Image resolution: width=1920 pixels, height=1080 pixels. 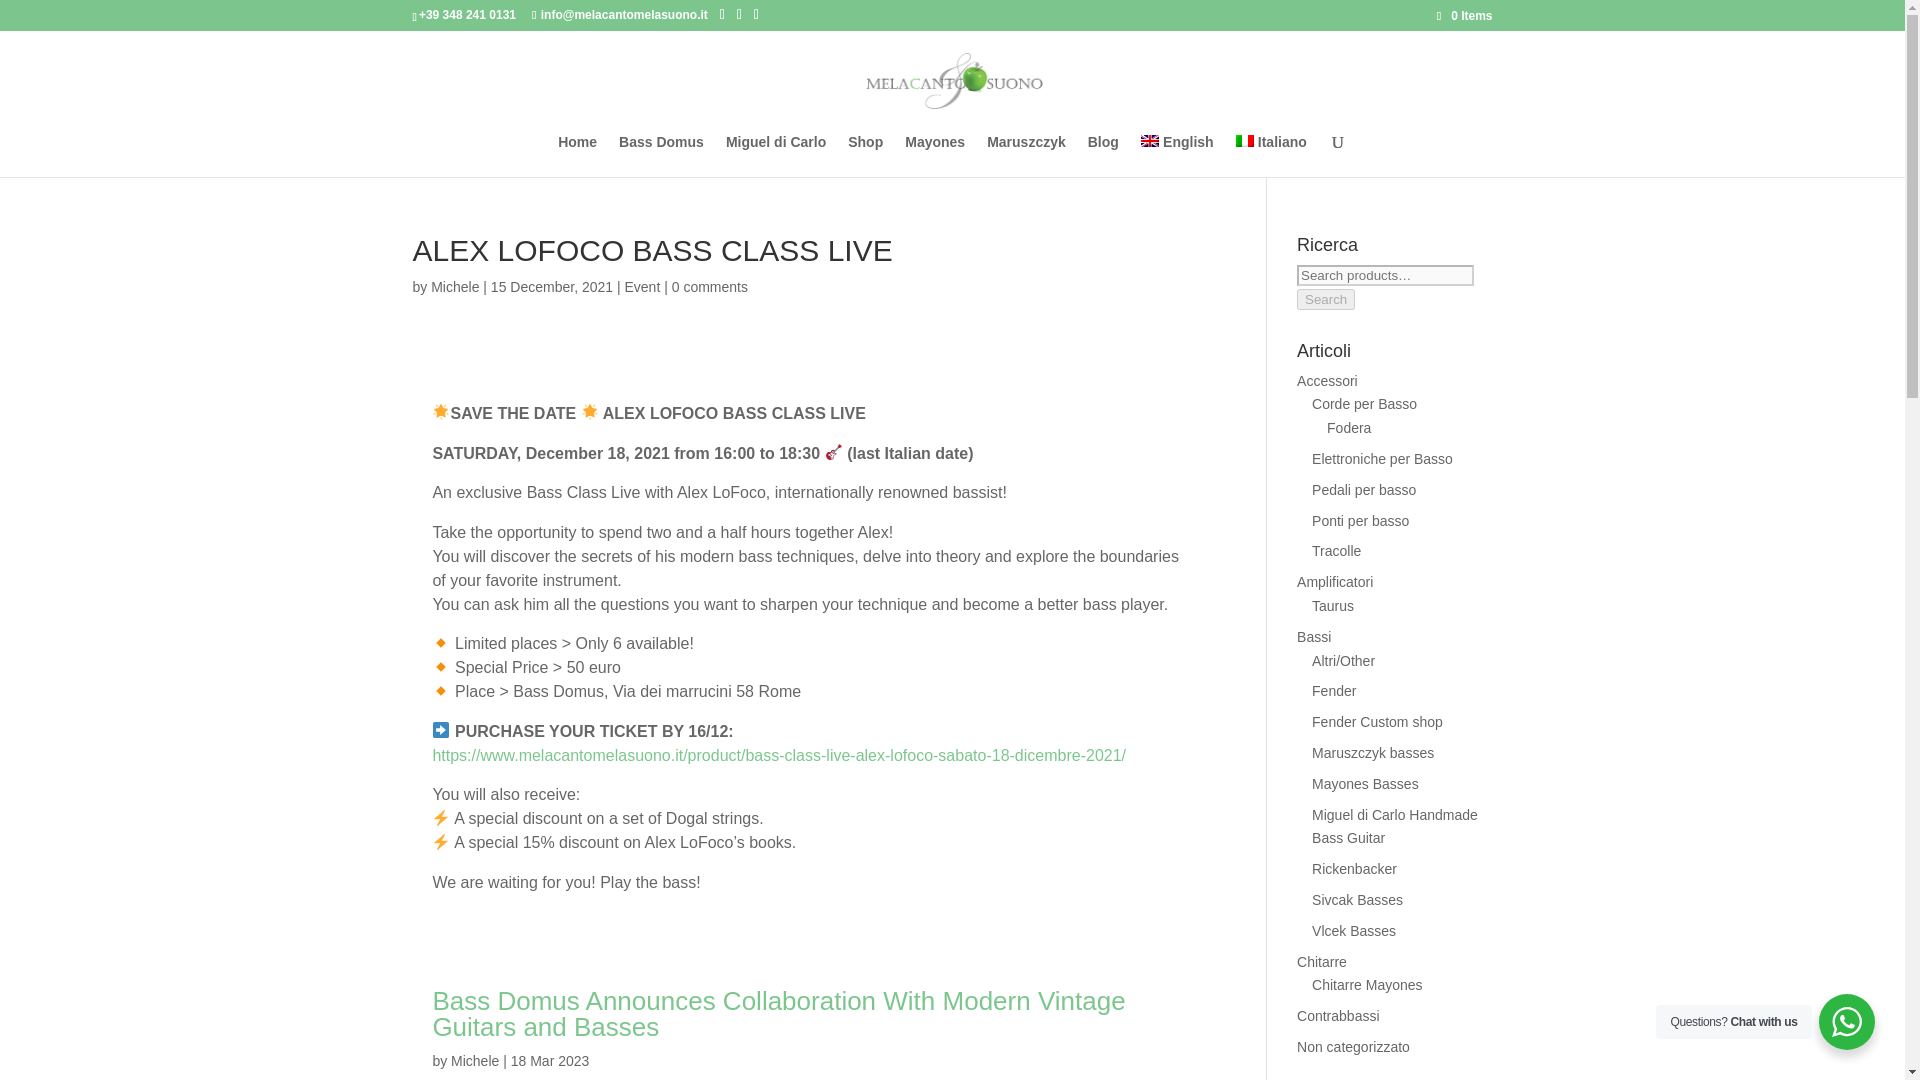 What do you see at coordinates (1176, 156) in the screenshot?
I see `English` at bounding box center [1176, 156].